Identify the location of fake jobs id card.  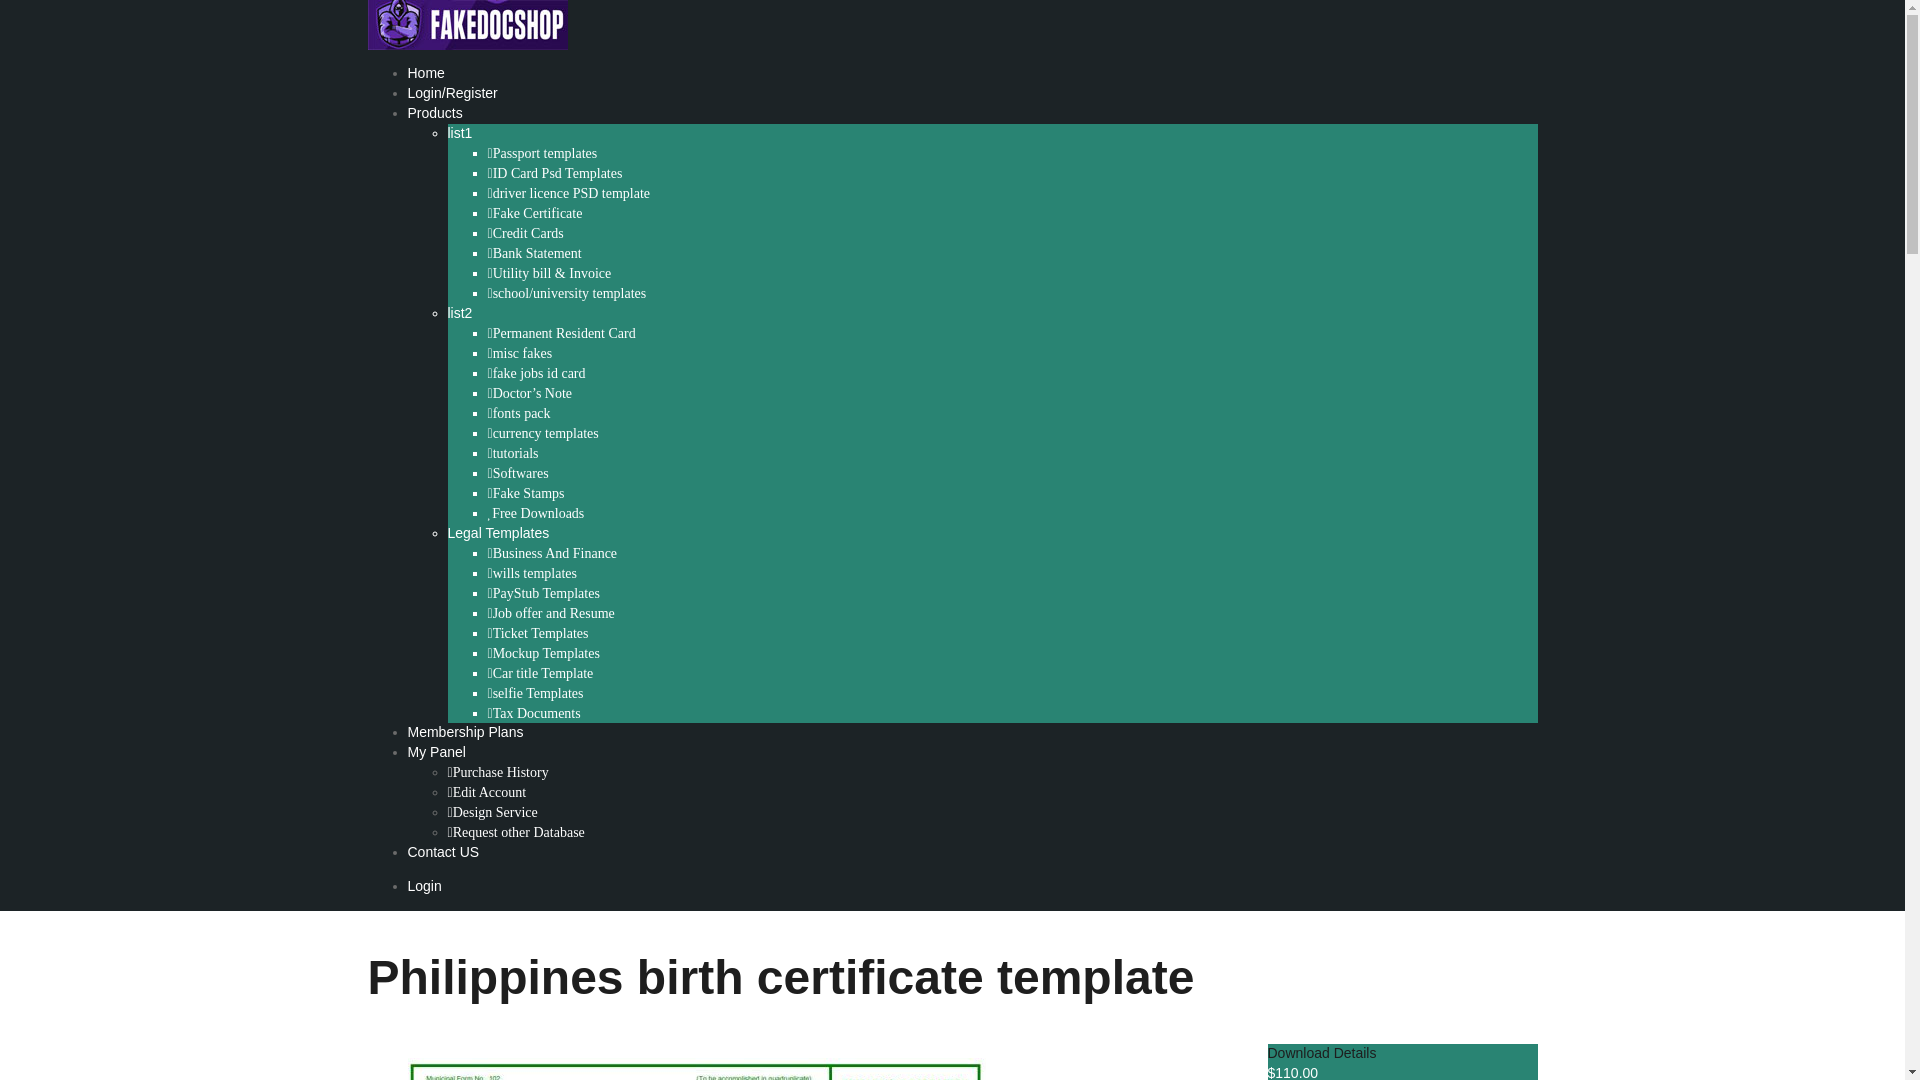
(536, 374).